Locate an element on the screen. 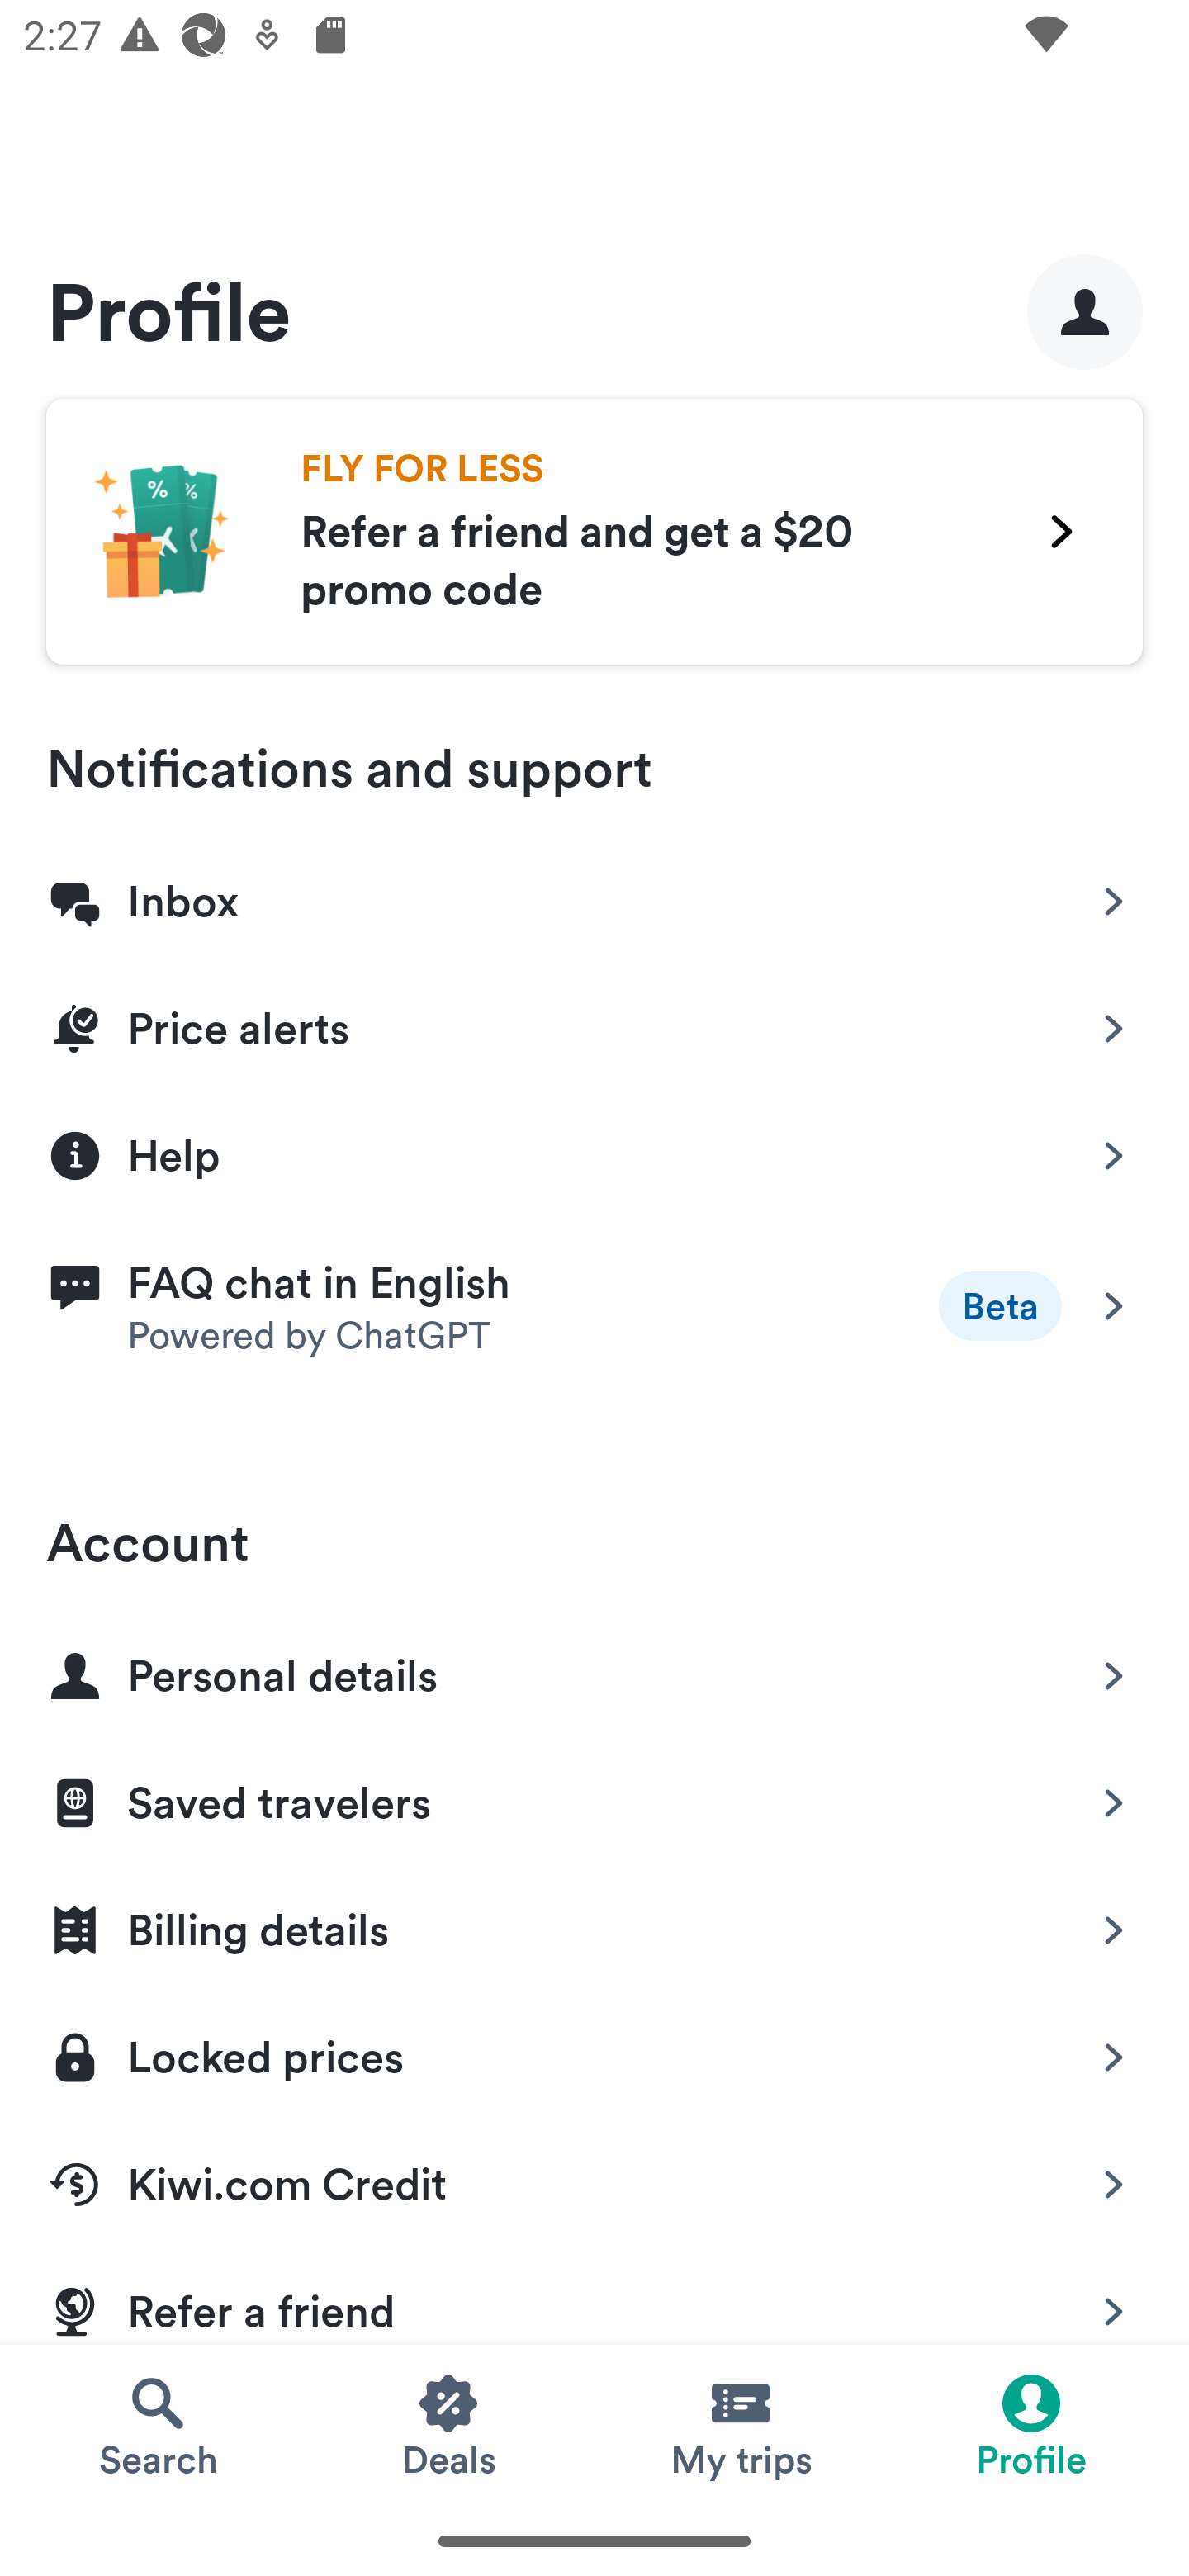 The height and width of the screenshot is (2576, 1189). Refer a friend is located at coordinates (594, 2294).